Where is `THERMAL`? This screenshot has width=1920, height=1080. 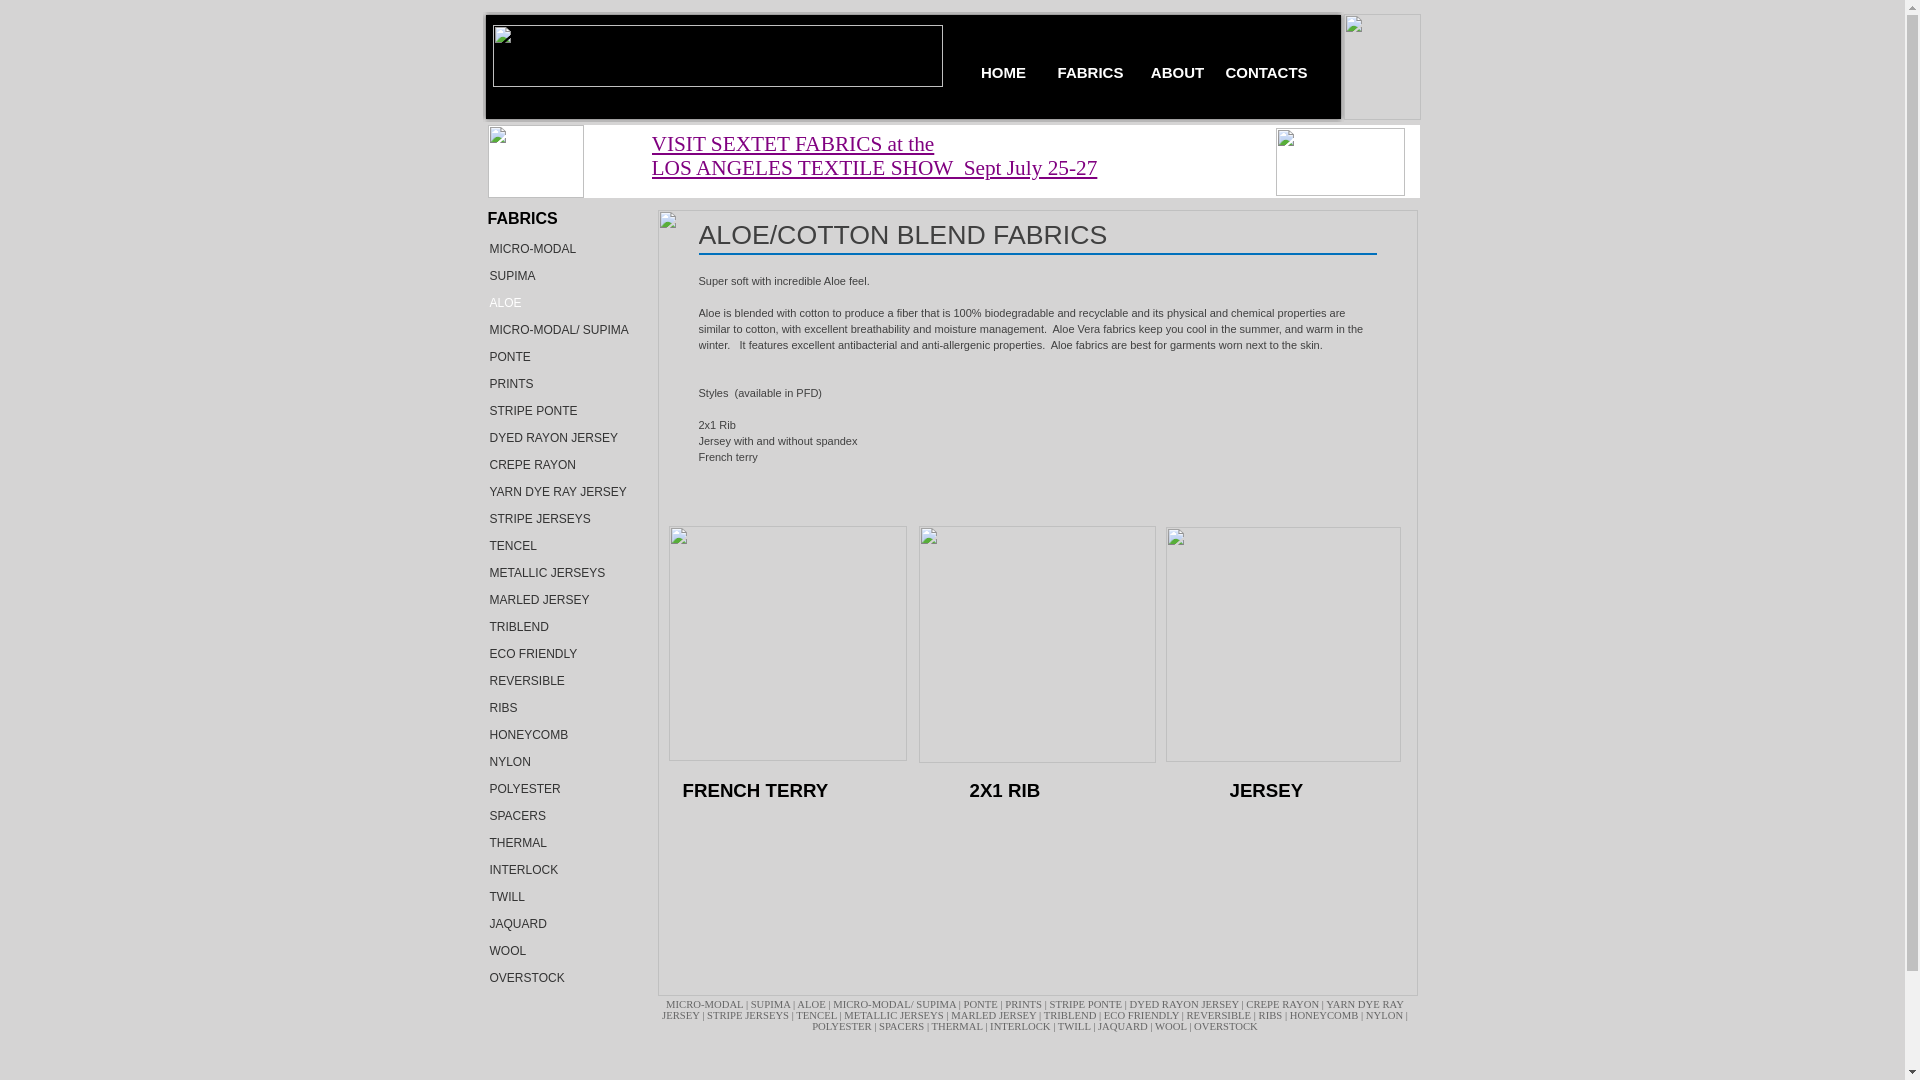 THERMAL is located at coordinates (561, 842).